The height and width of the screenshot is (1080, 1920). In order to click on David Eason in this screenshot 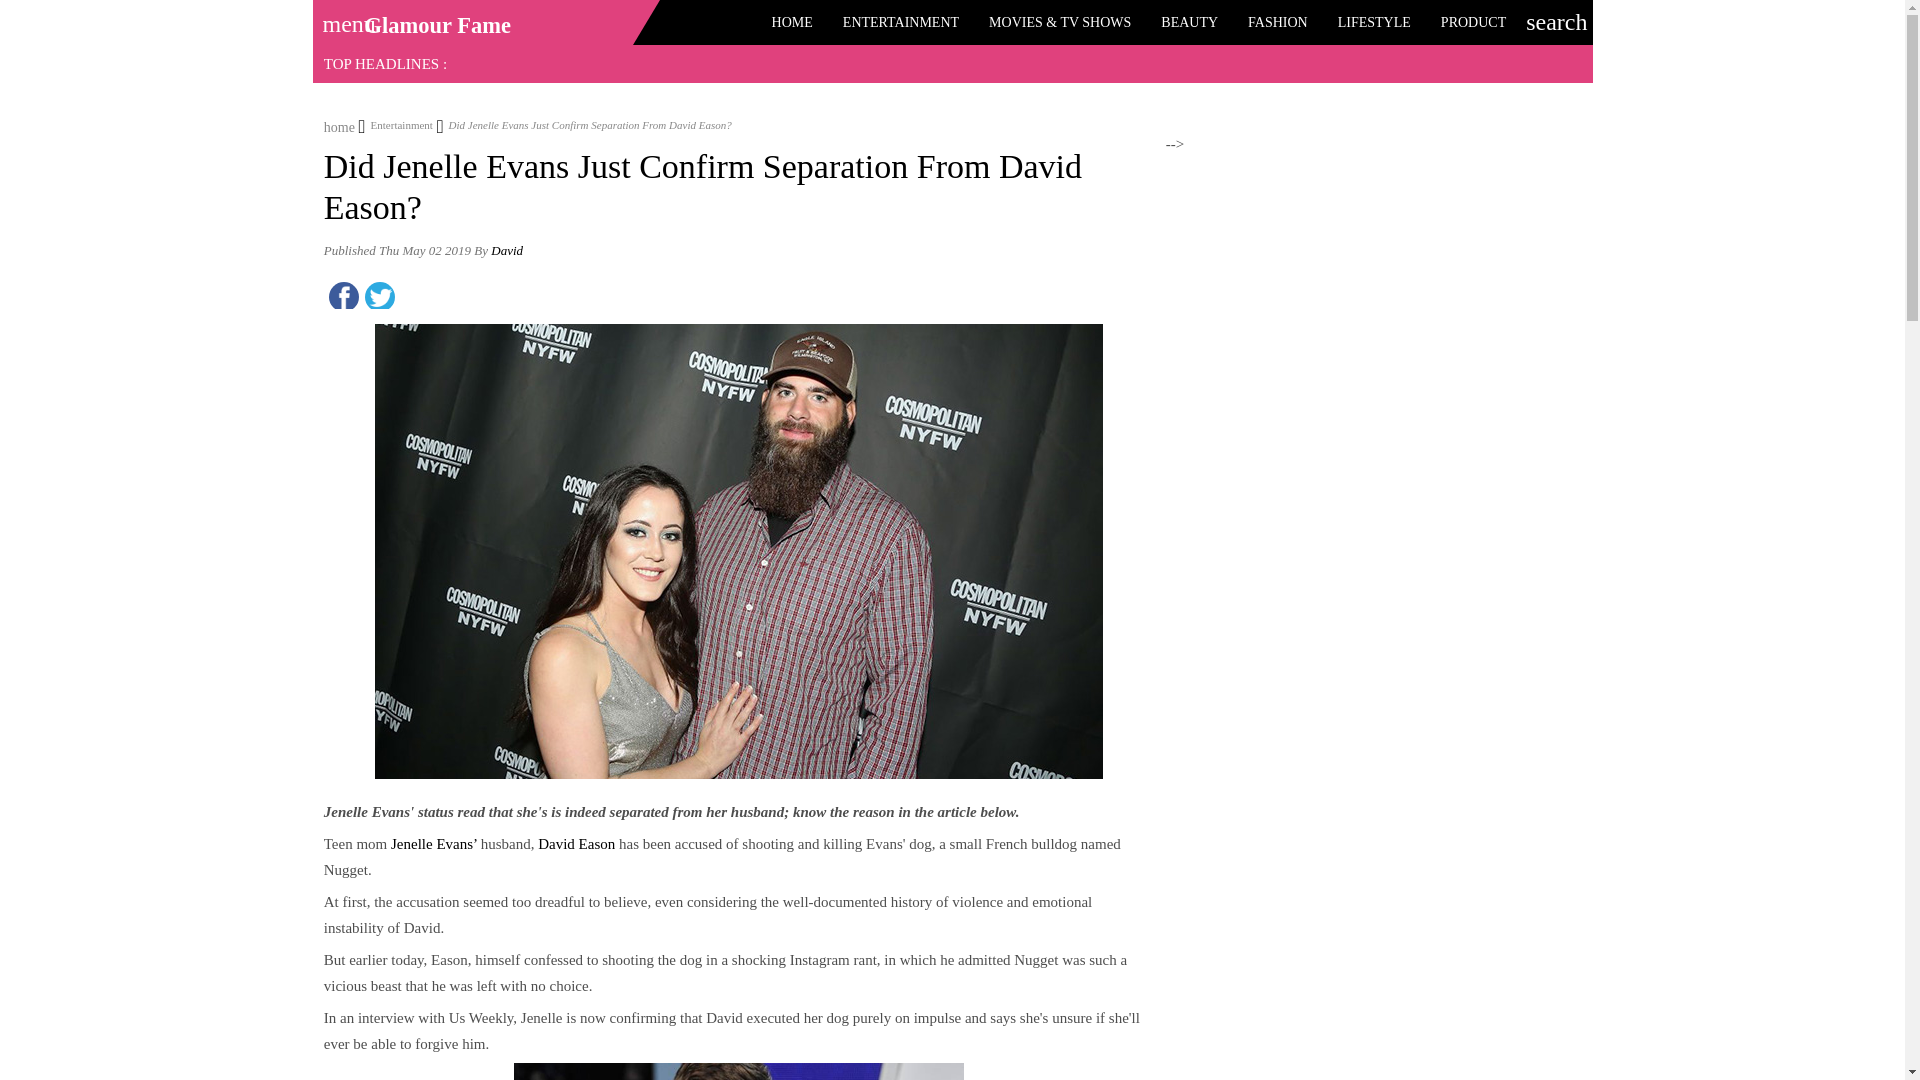, I will do `click(576, 844)`.